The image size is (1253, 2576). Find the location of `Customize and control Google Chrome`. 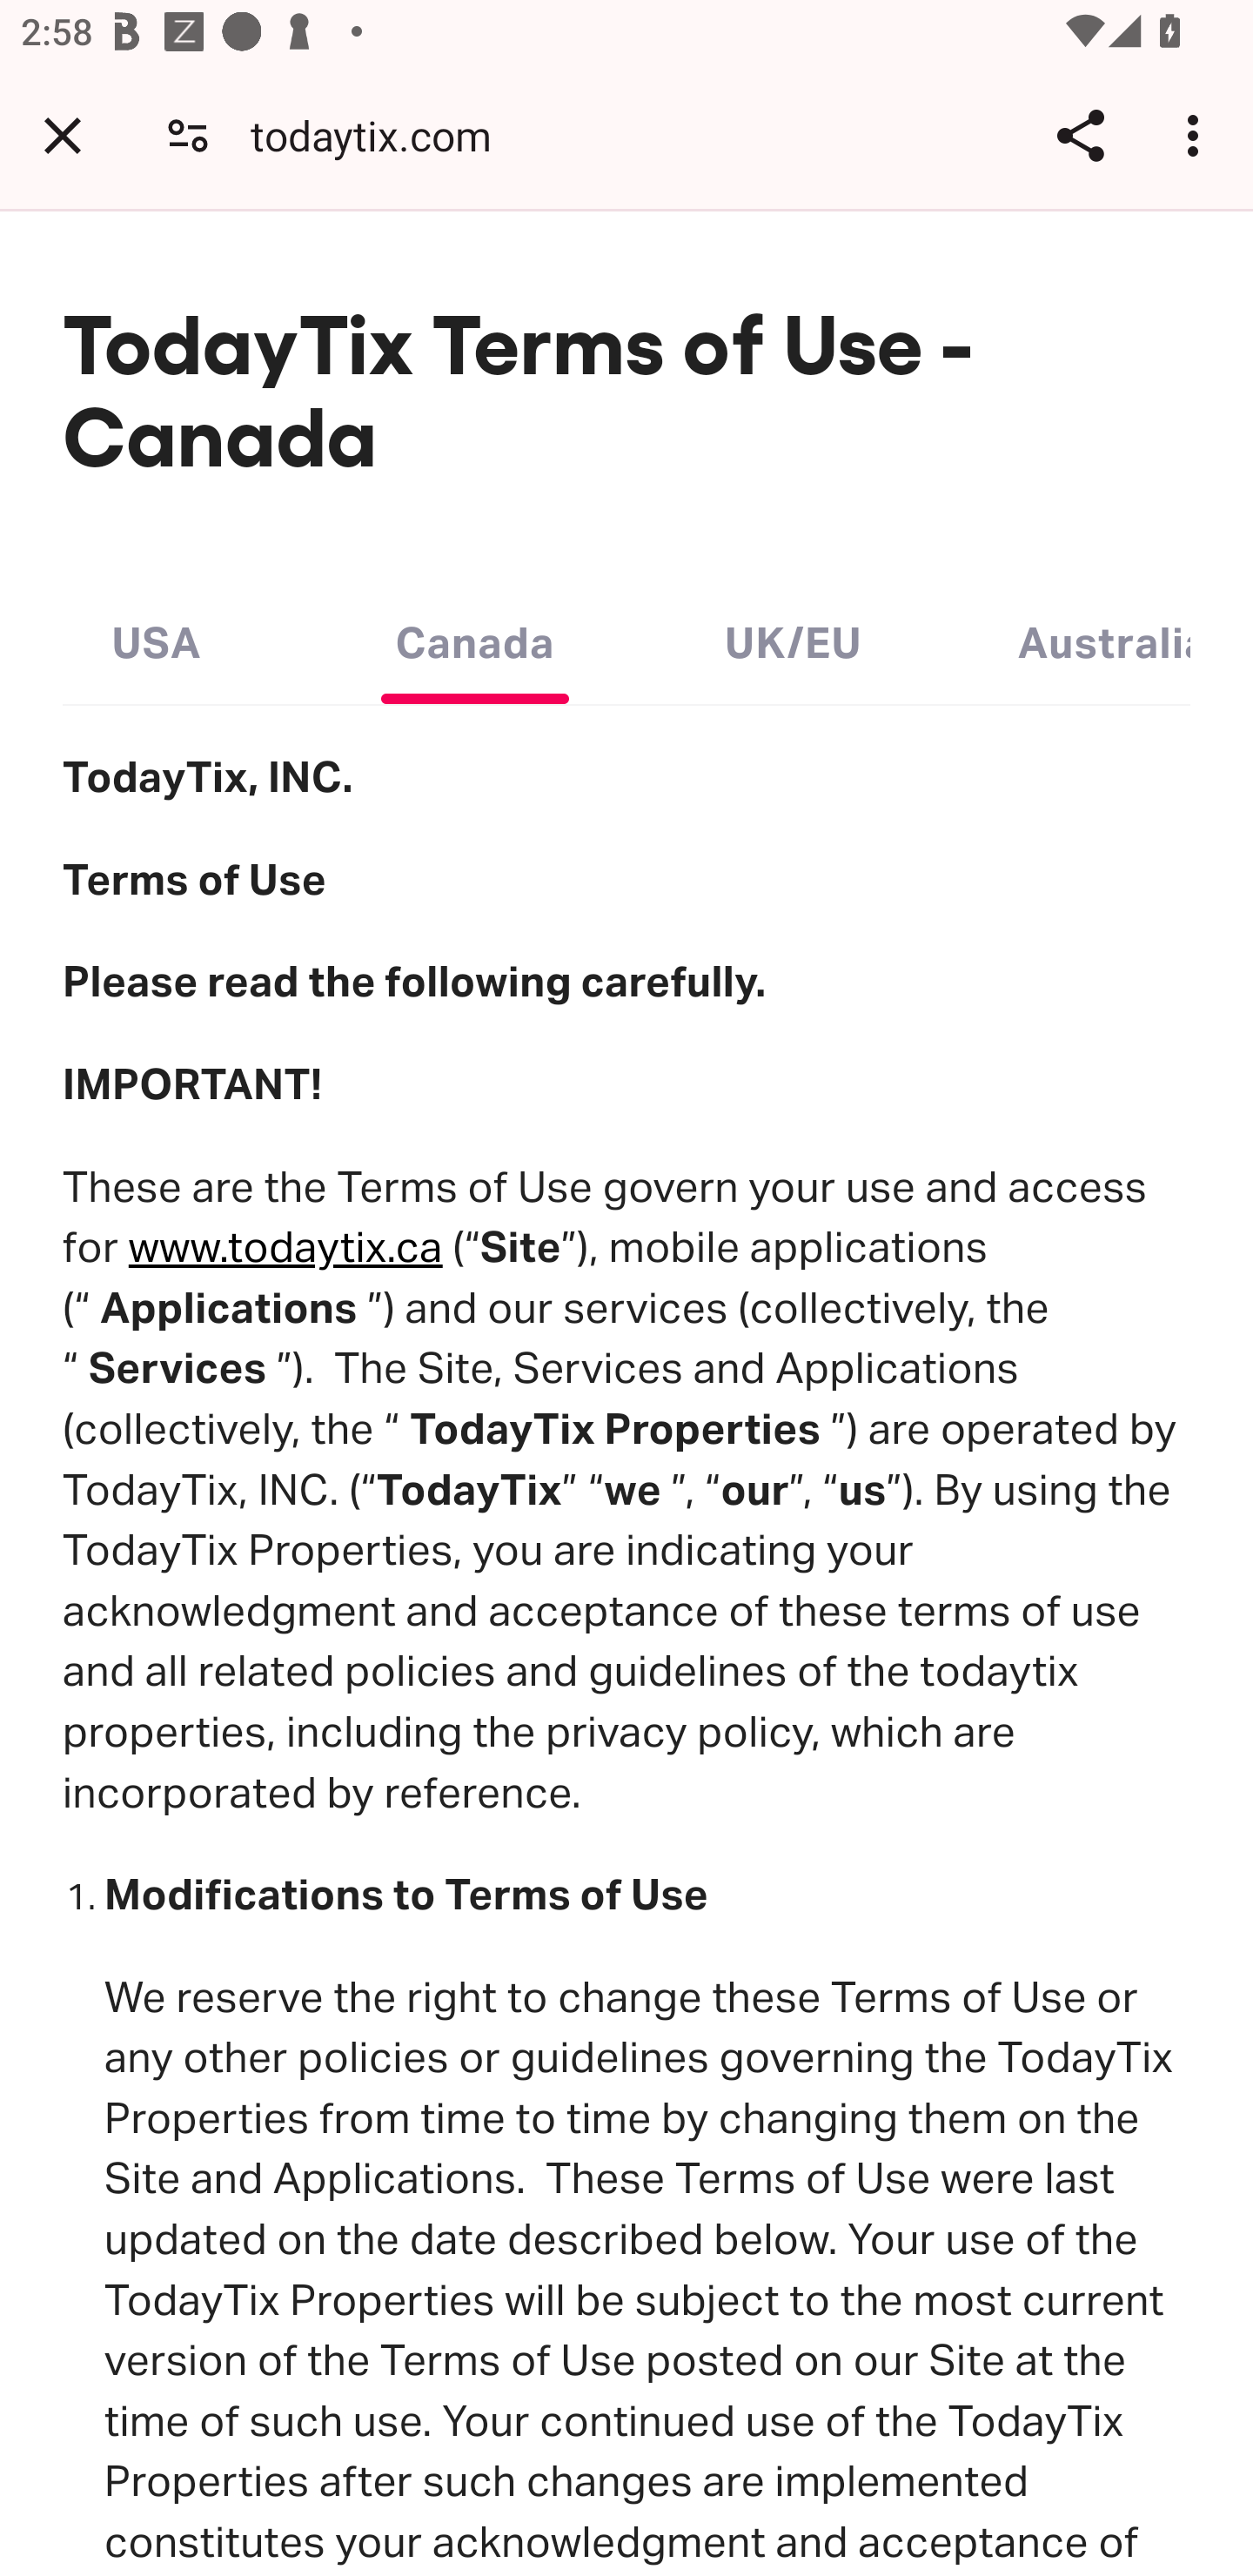

Customize and control Google Chrome is located at coordinates (1197, 135).